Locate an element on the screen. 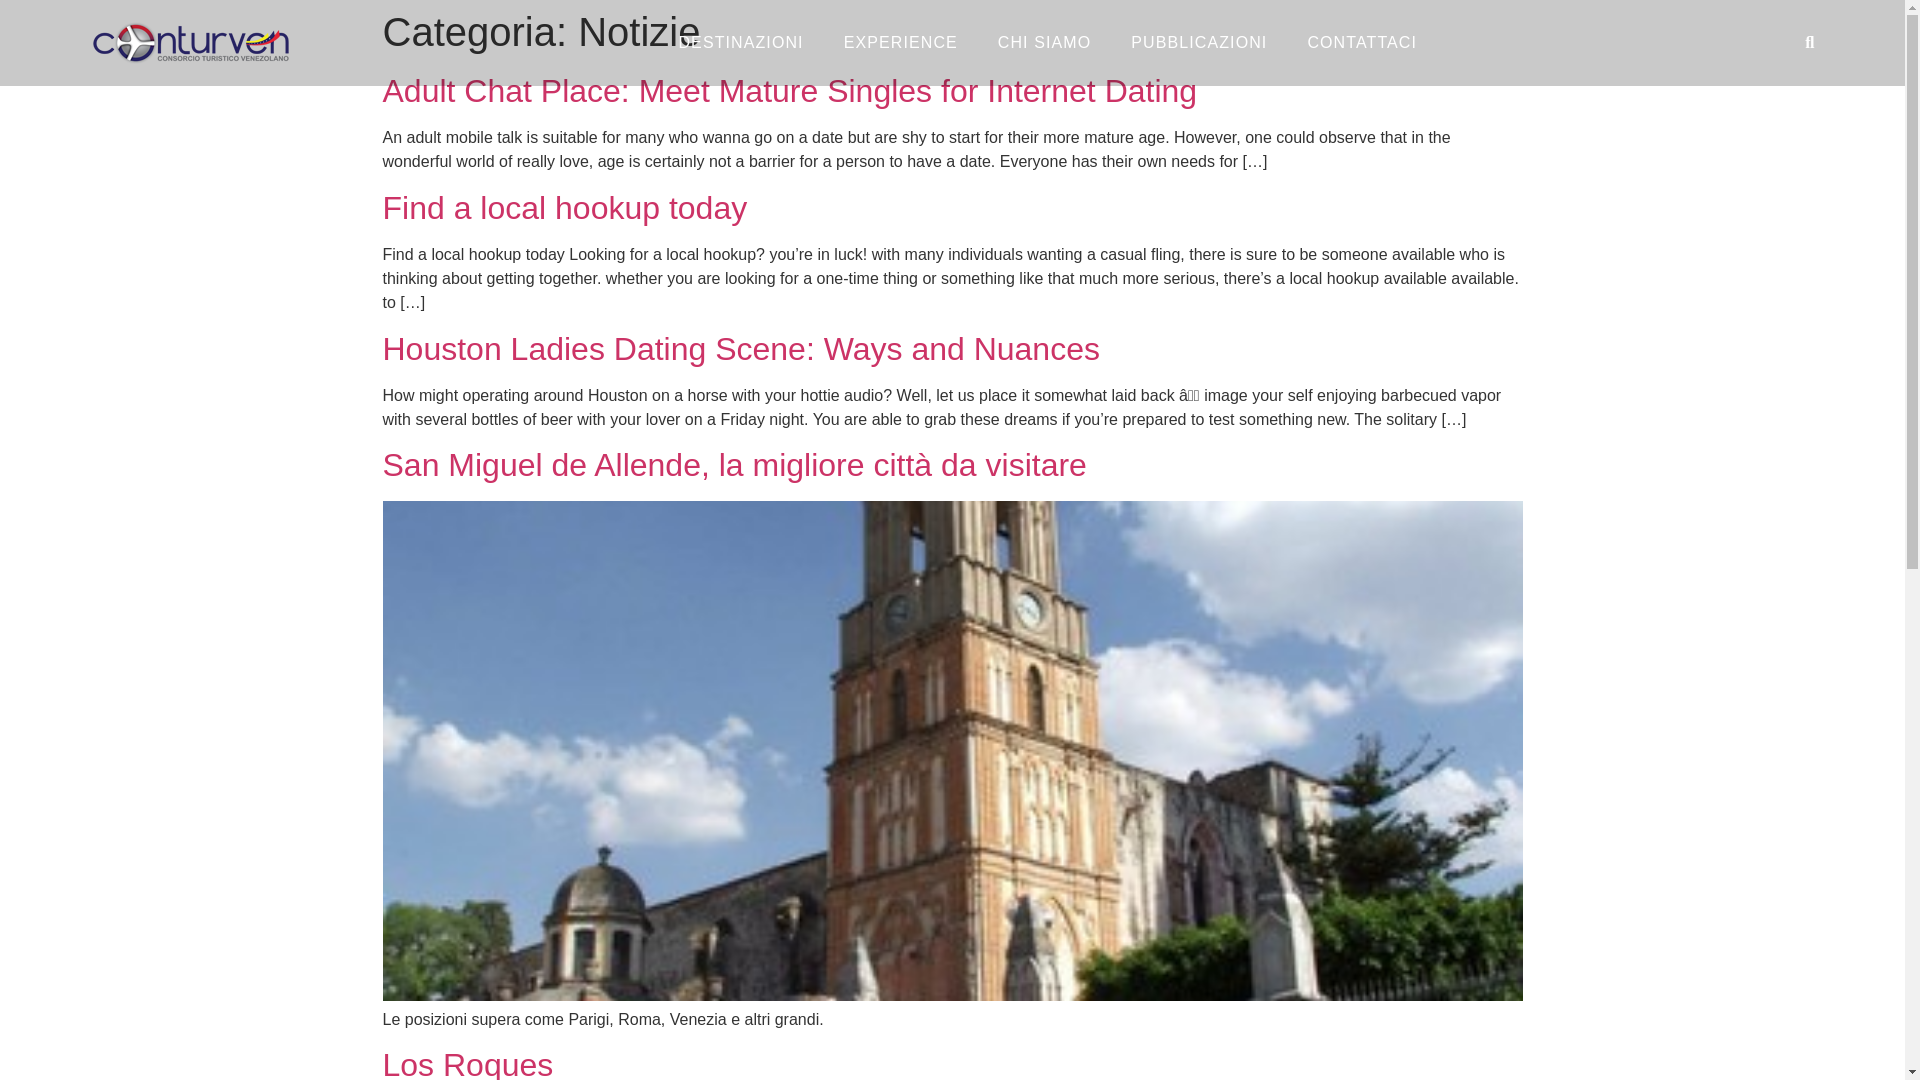  PUBBLICAZIONI is located at coordinates (1198, 42).